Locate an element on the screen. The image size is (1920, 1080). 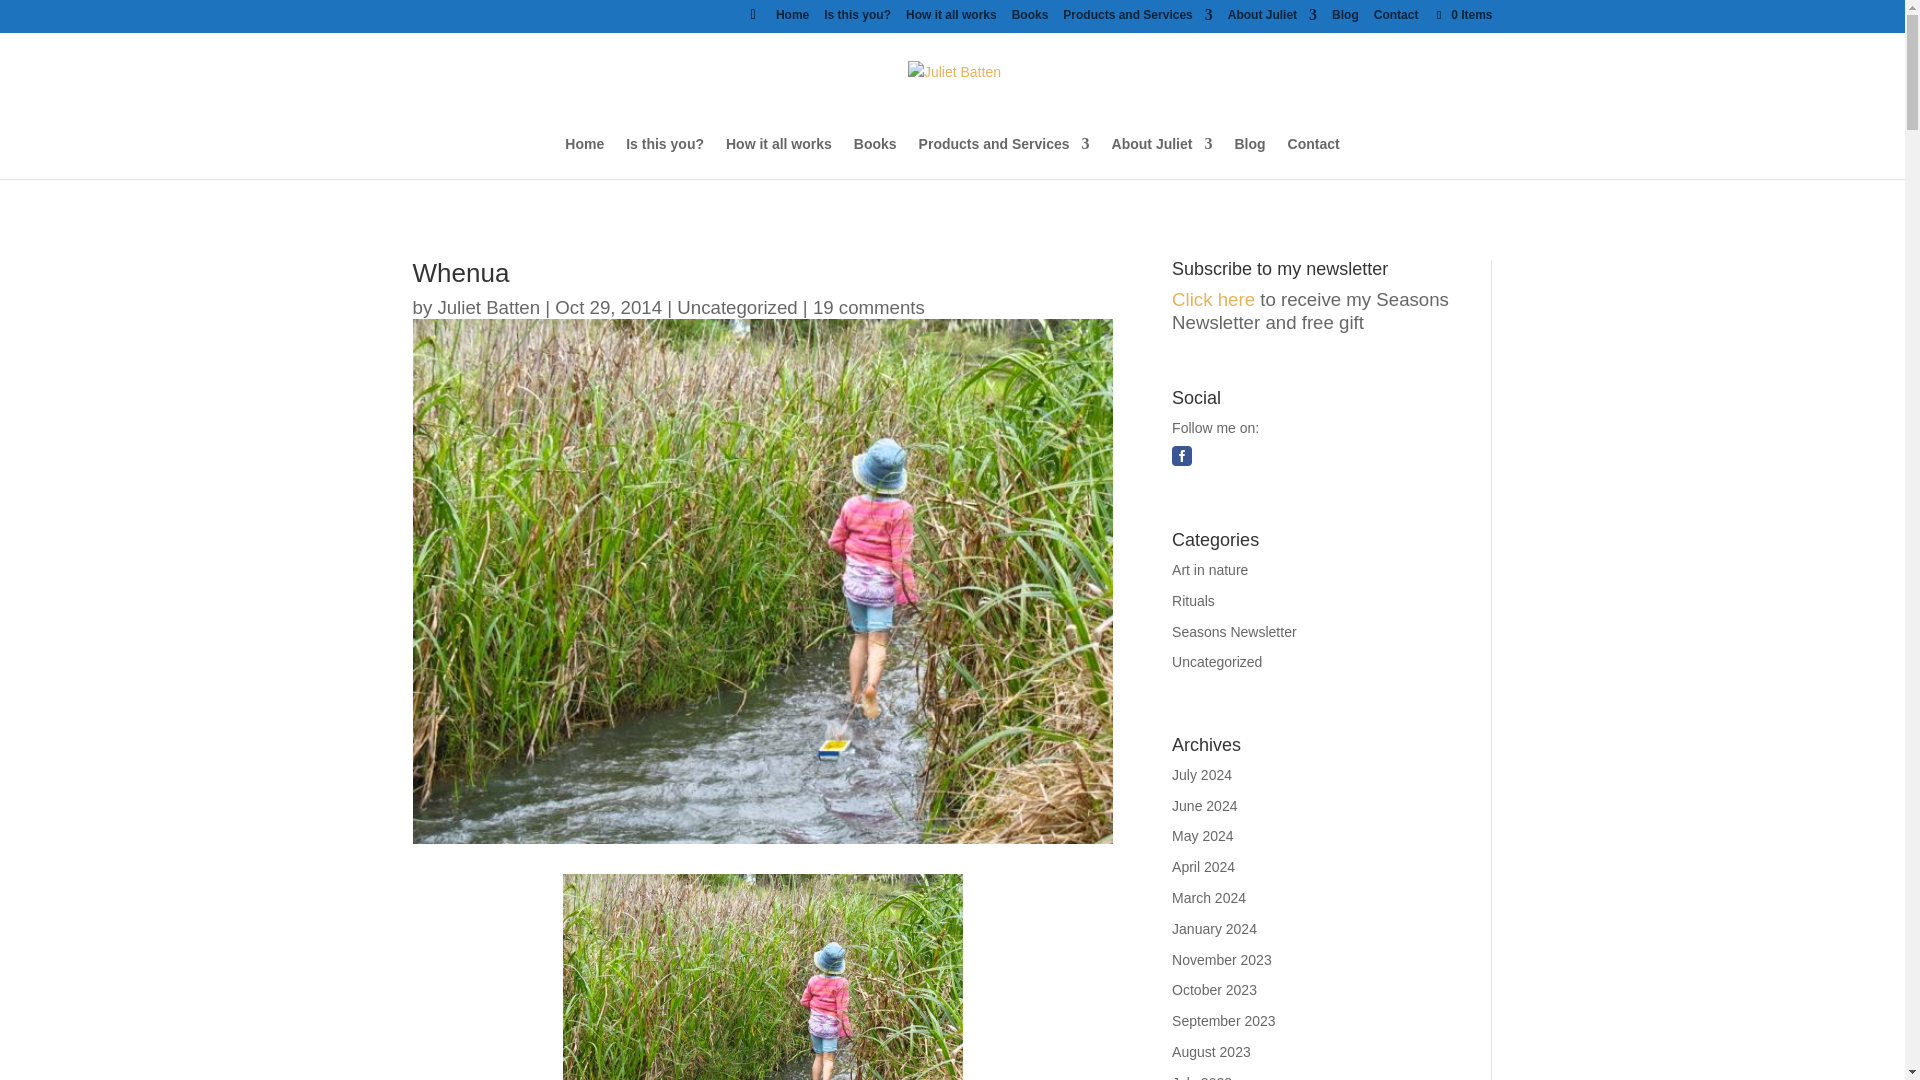
About Juliet is located at coordinates (1162, 157).